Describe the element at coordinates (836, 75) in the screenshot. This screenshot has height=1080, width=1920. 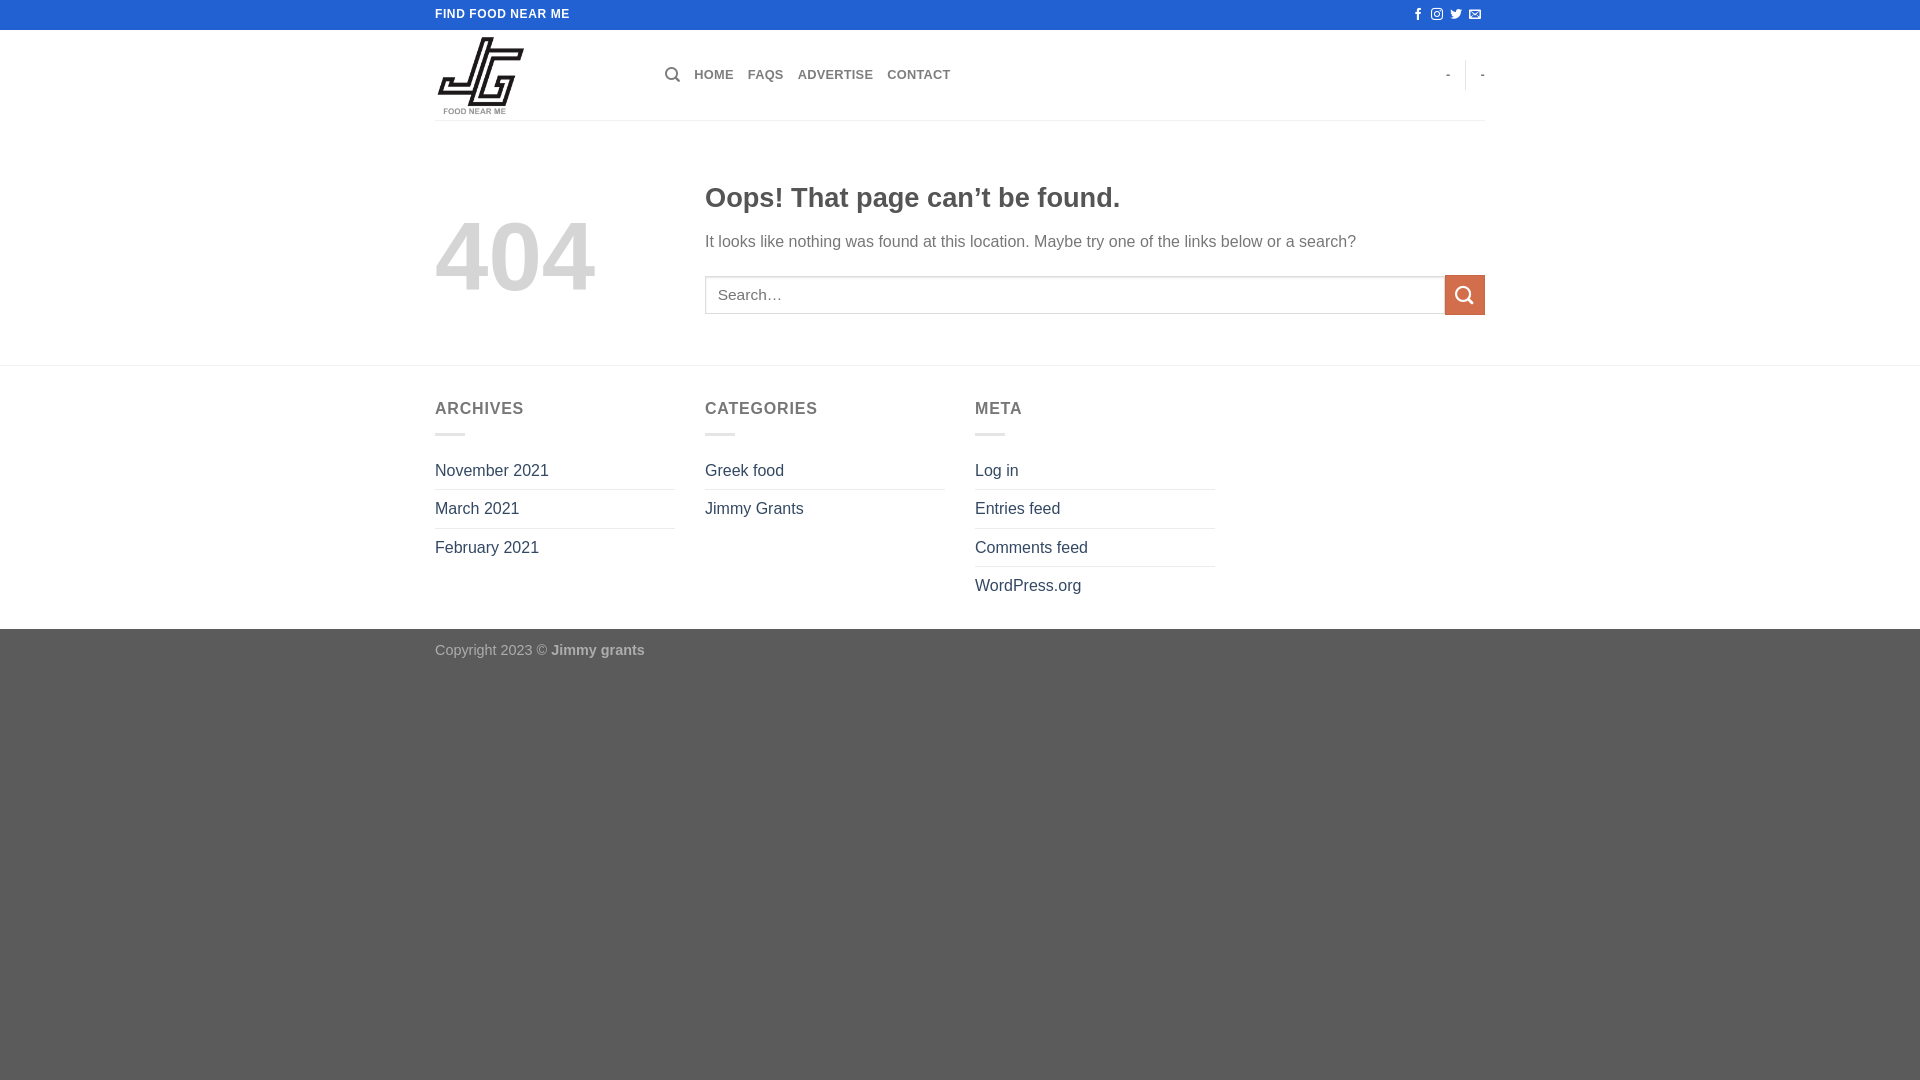
I see `ADVERTISE` at that location.